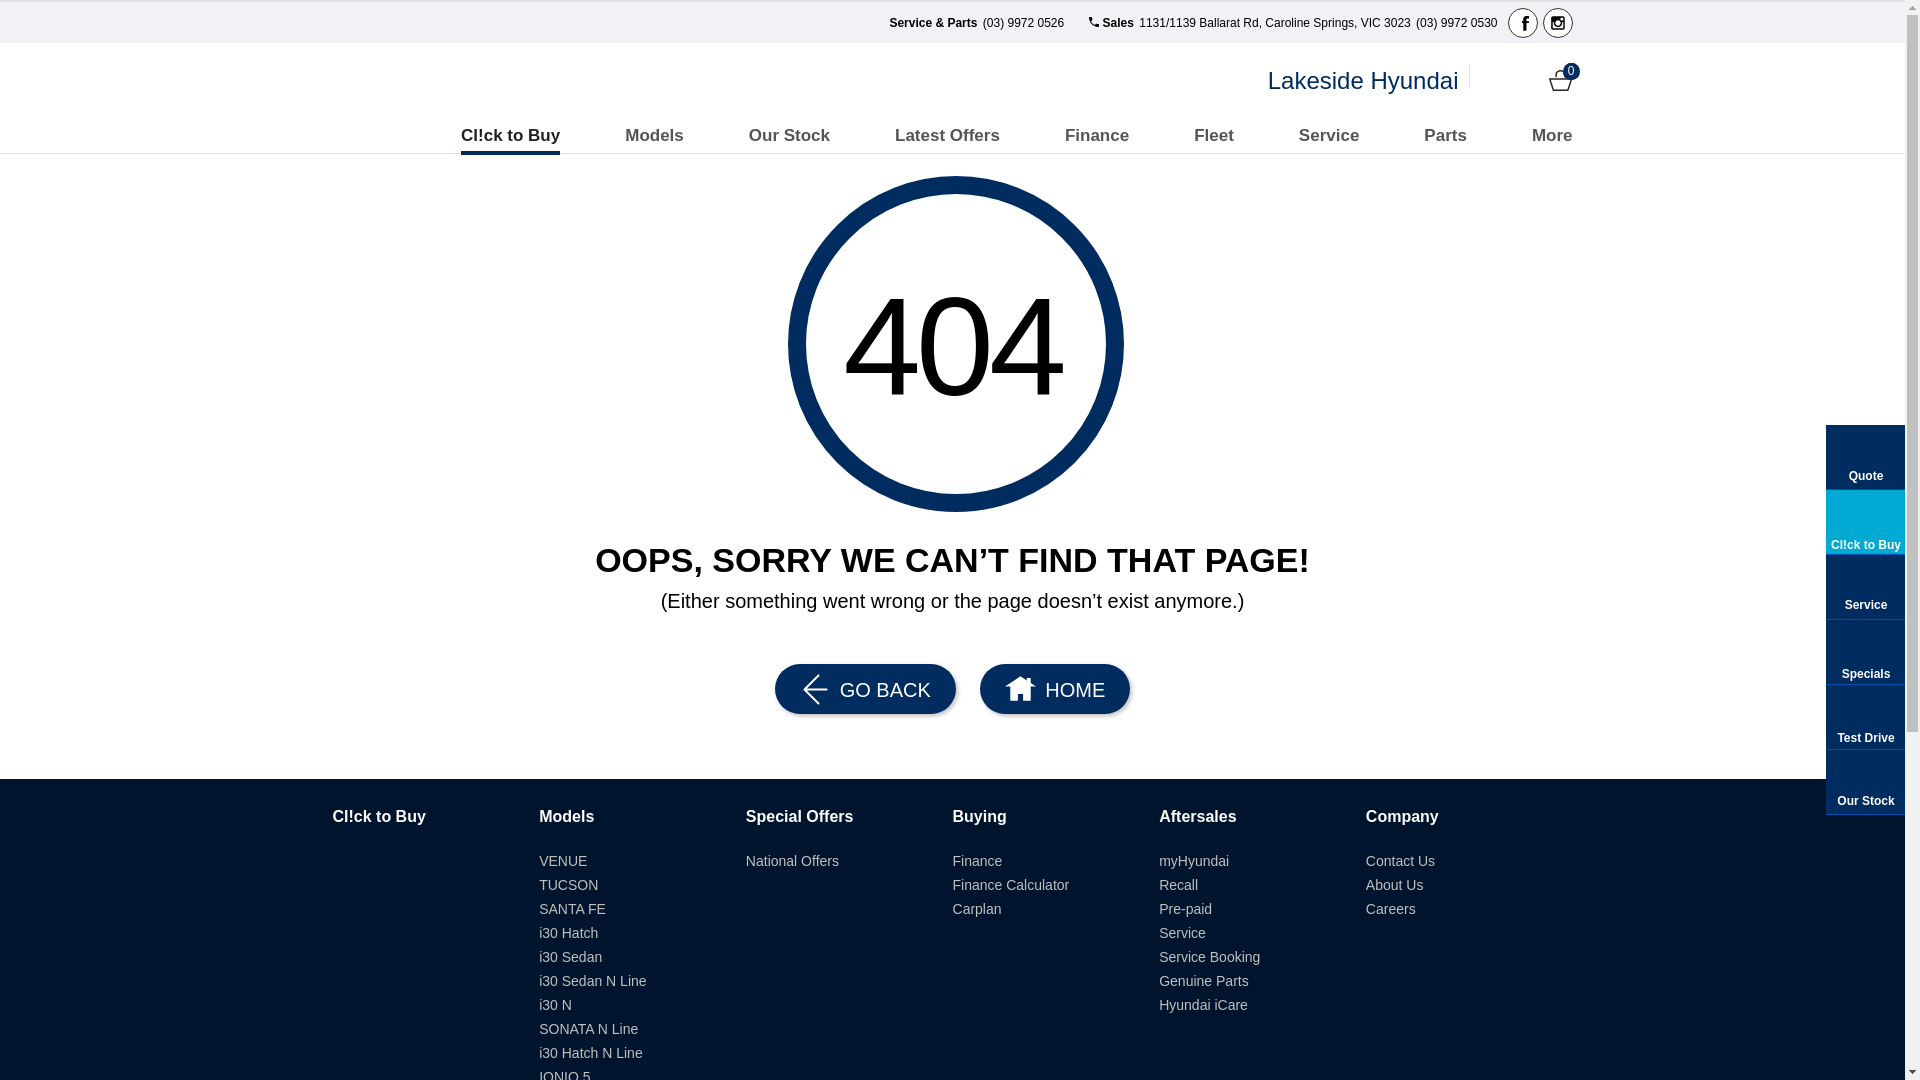  Describe the element at coordinates (1054, 689) in the screenshot. I see `HOME` at that location.